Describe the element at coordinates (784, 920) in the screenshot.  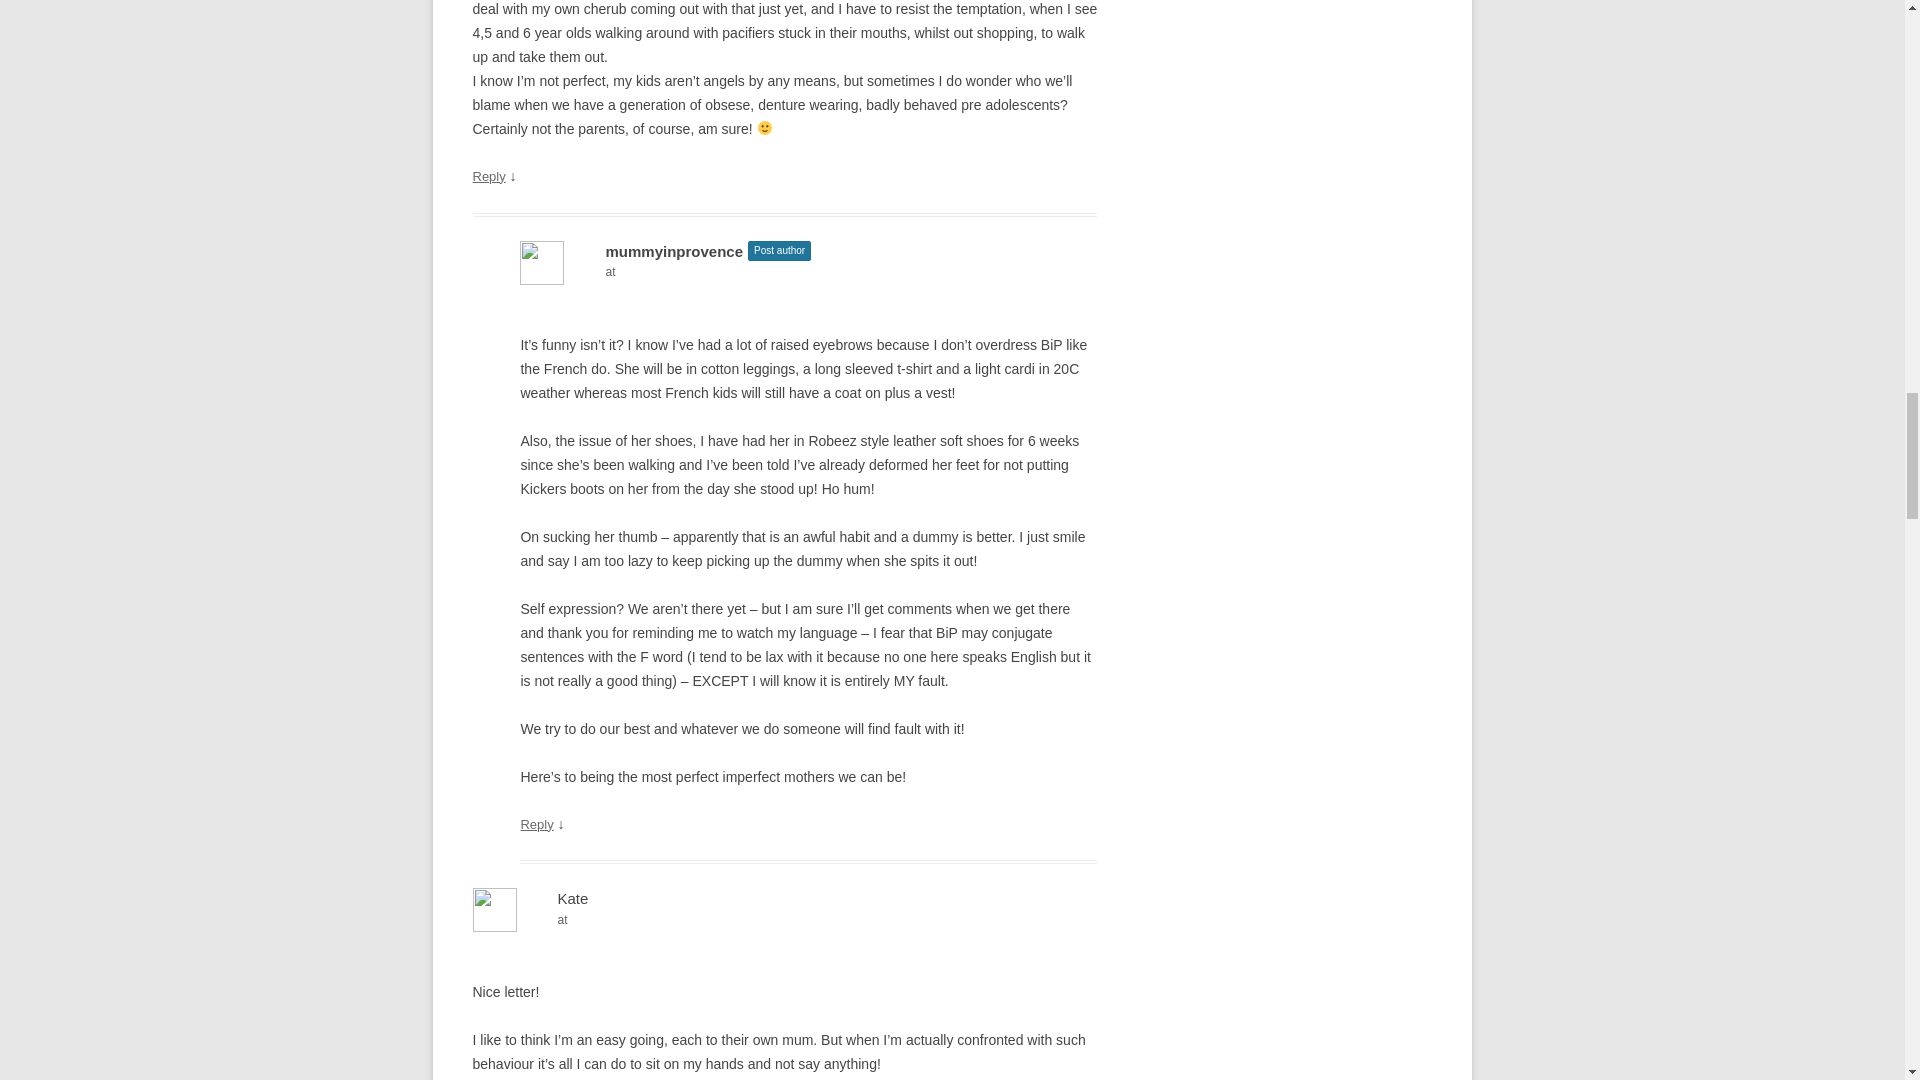
I see `at` at that location.